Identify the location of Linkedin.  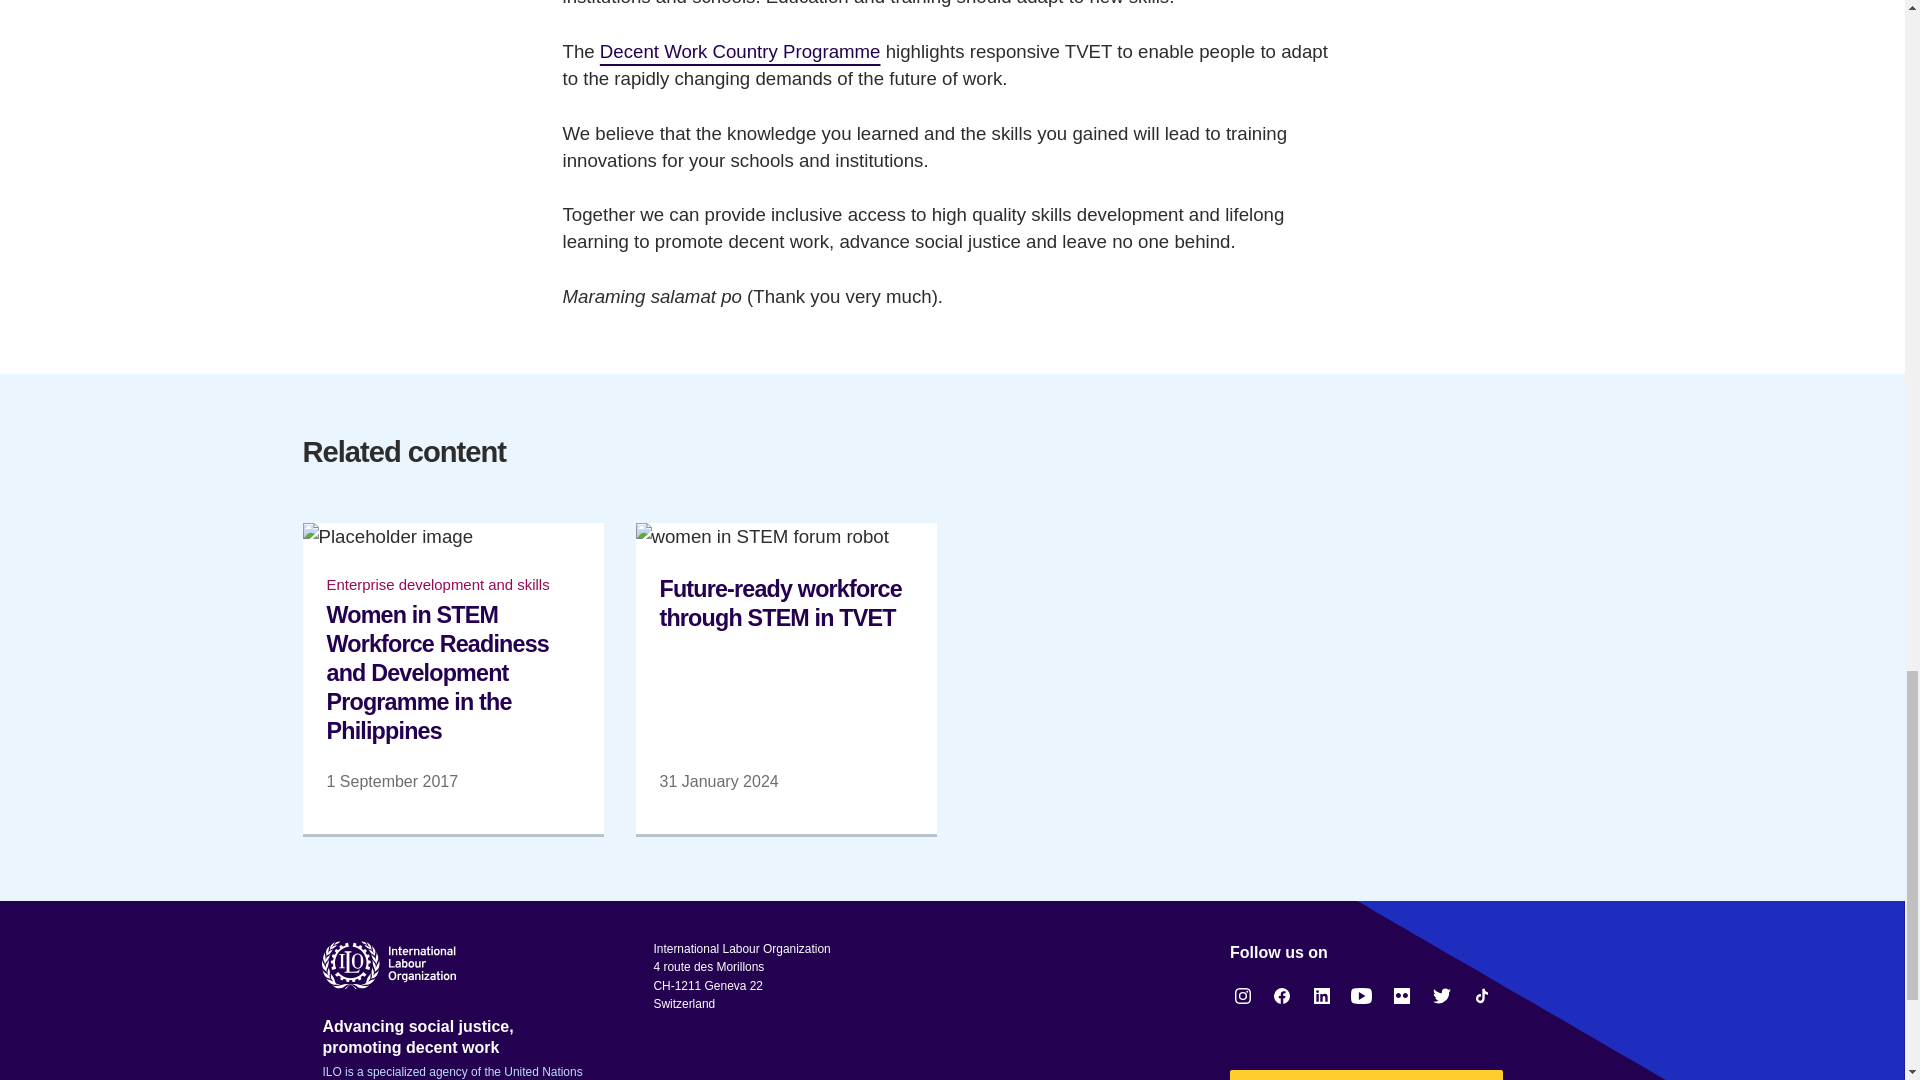
(1322, 995).